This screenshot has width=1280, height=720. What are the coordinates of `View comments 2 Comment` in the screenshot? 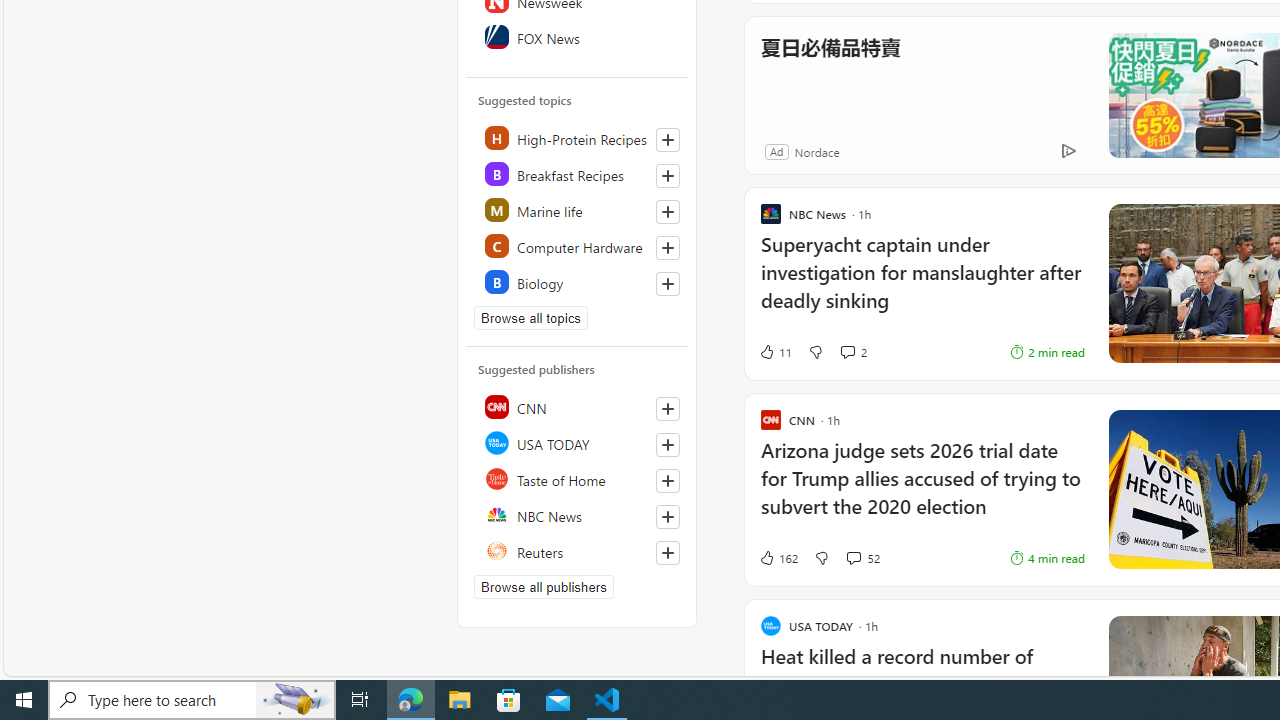 It's located at (852, 352).